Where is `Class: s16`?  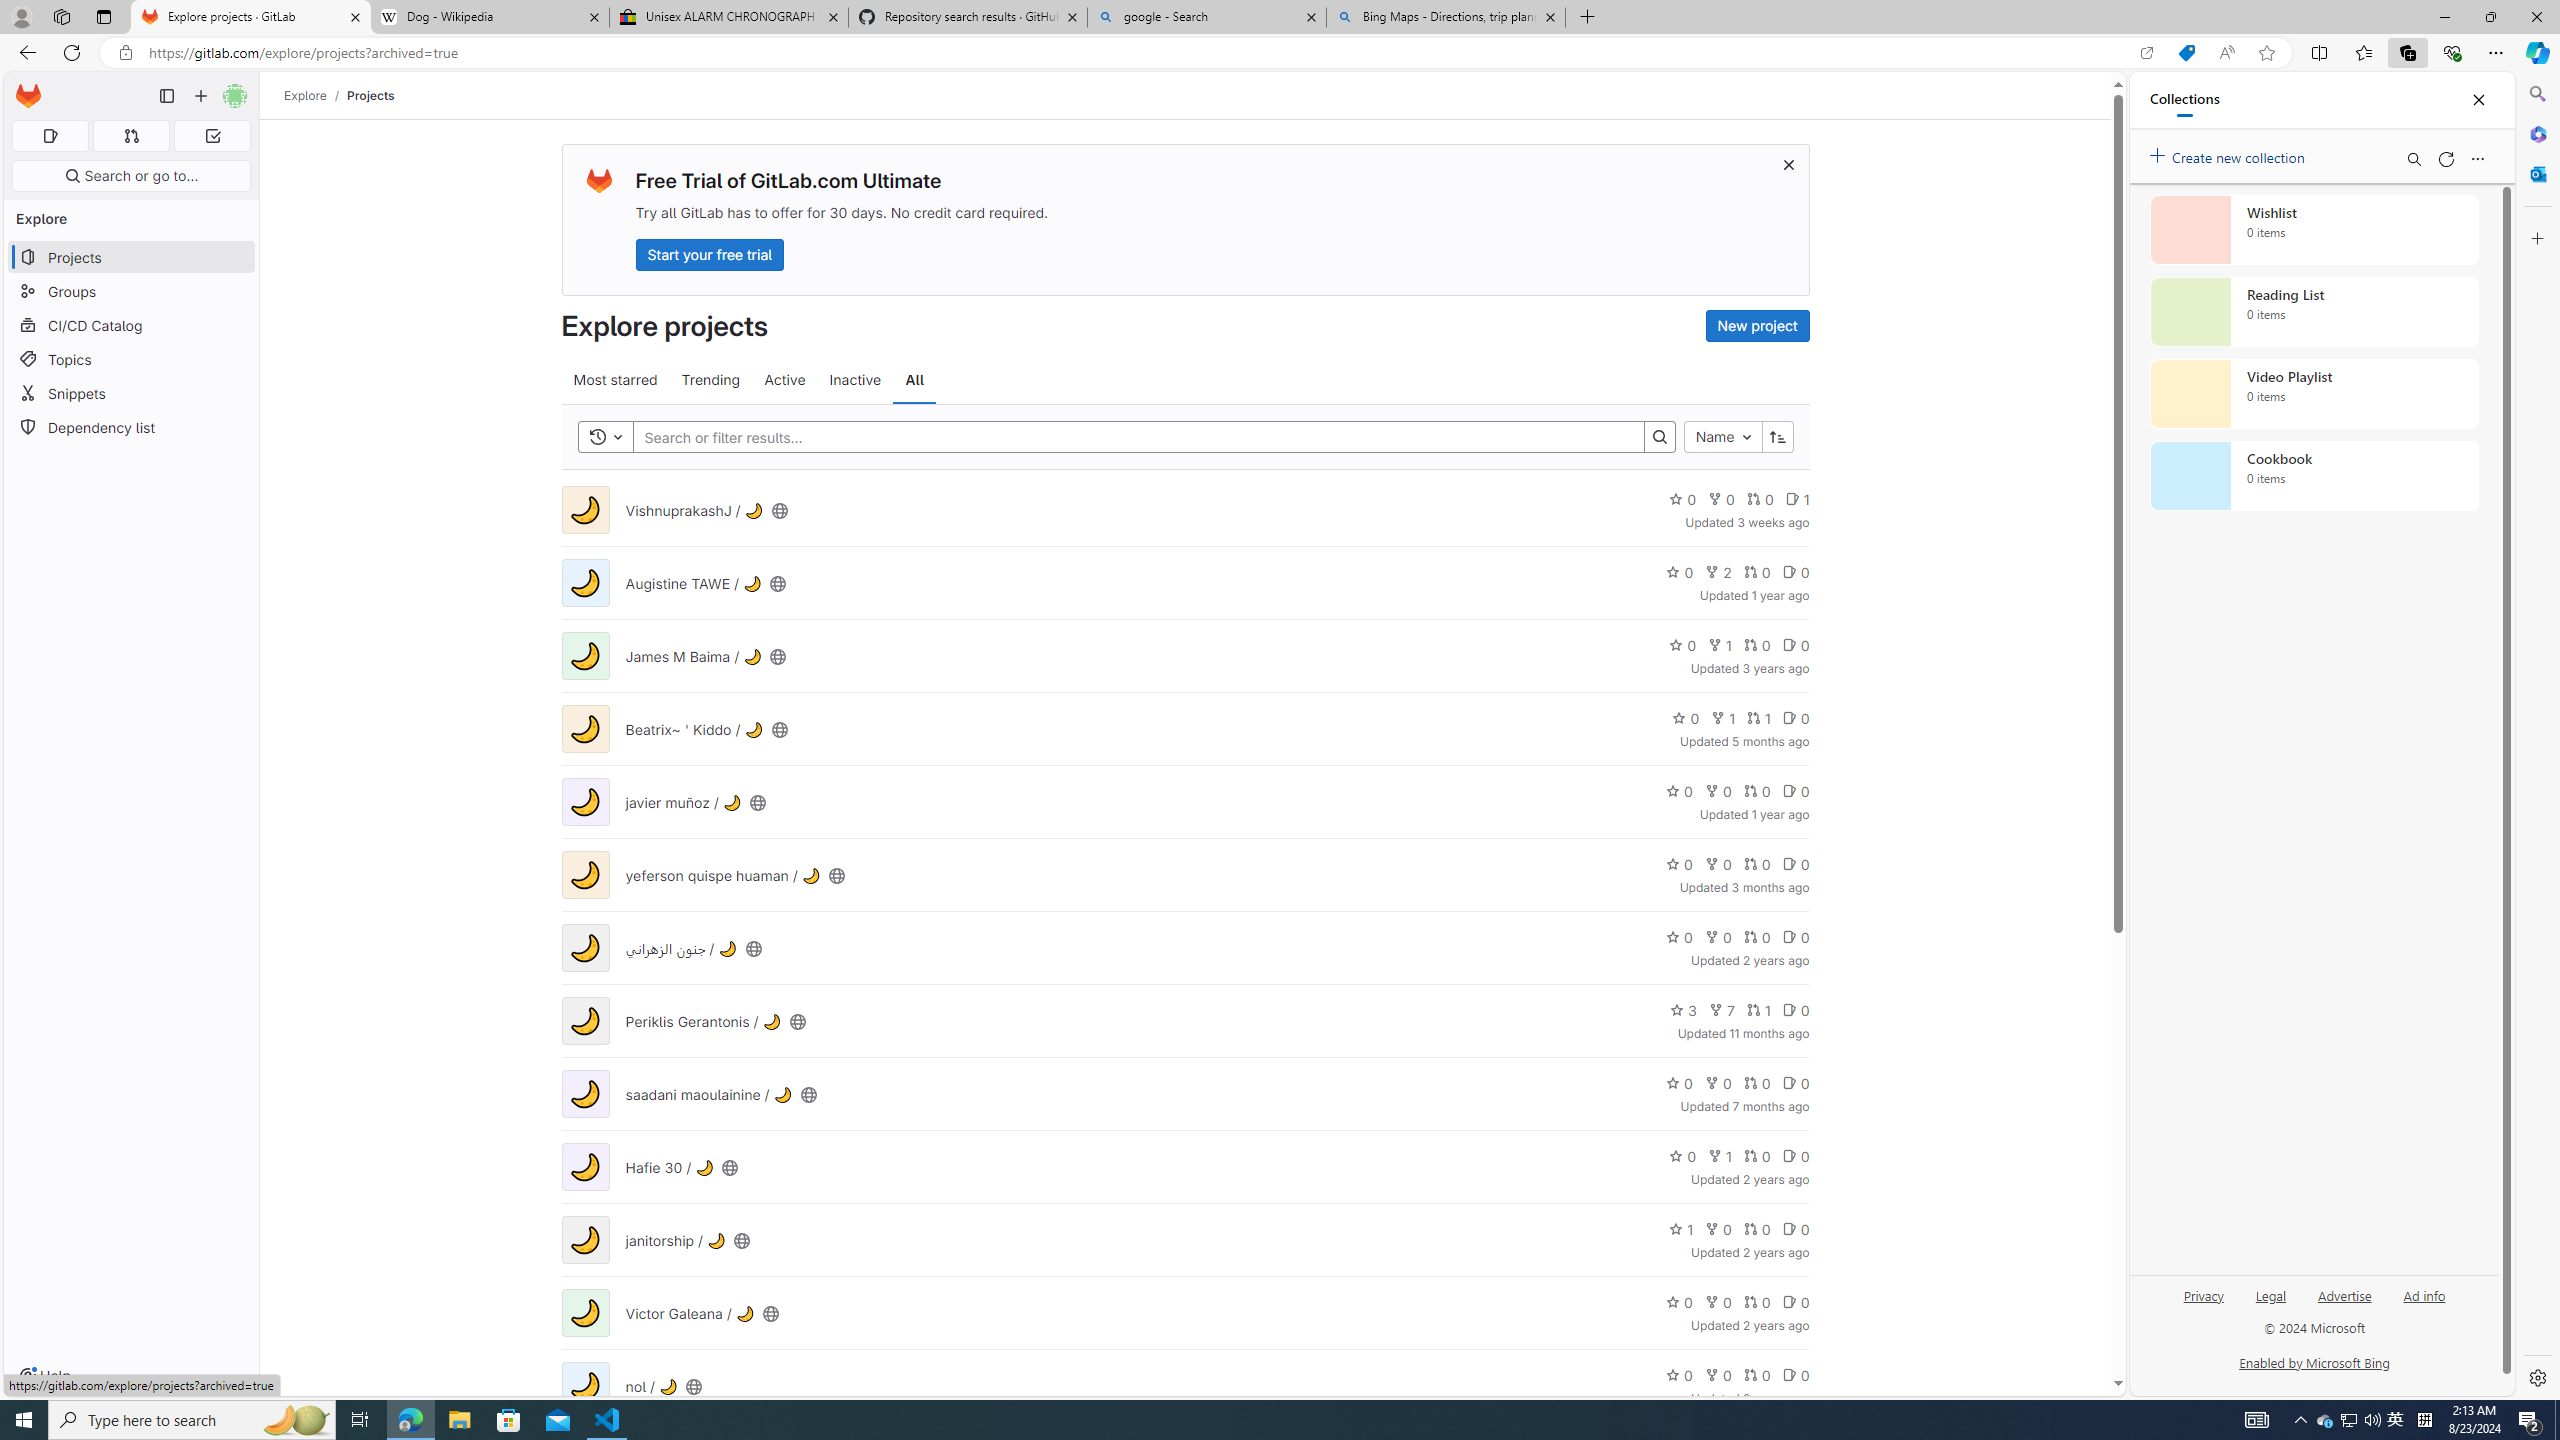 Class: s16 is located at coordinates (695, 1386).